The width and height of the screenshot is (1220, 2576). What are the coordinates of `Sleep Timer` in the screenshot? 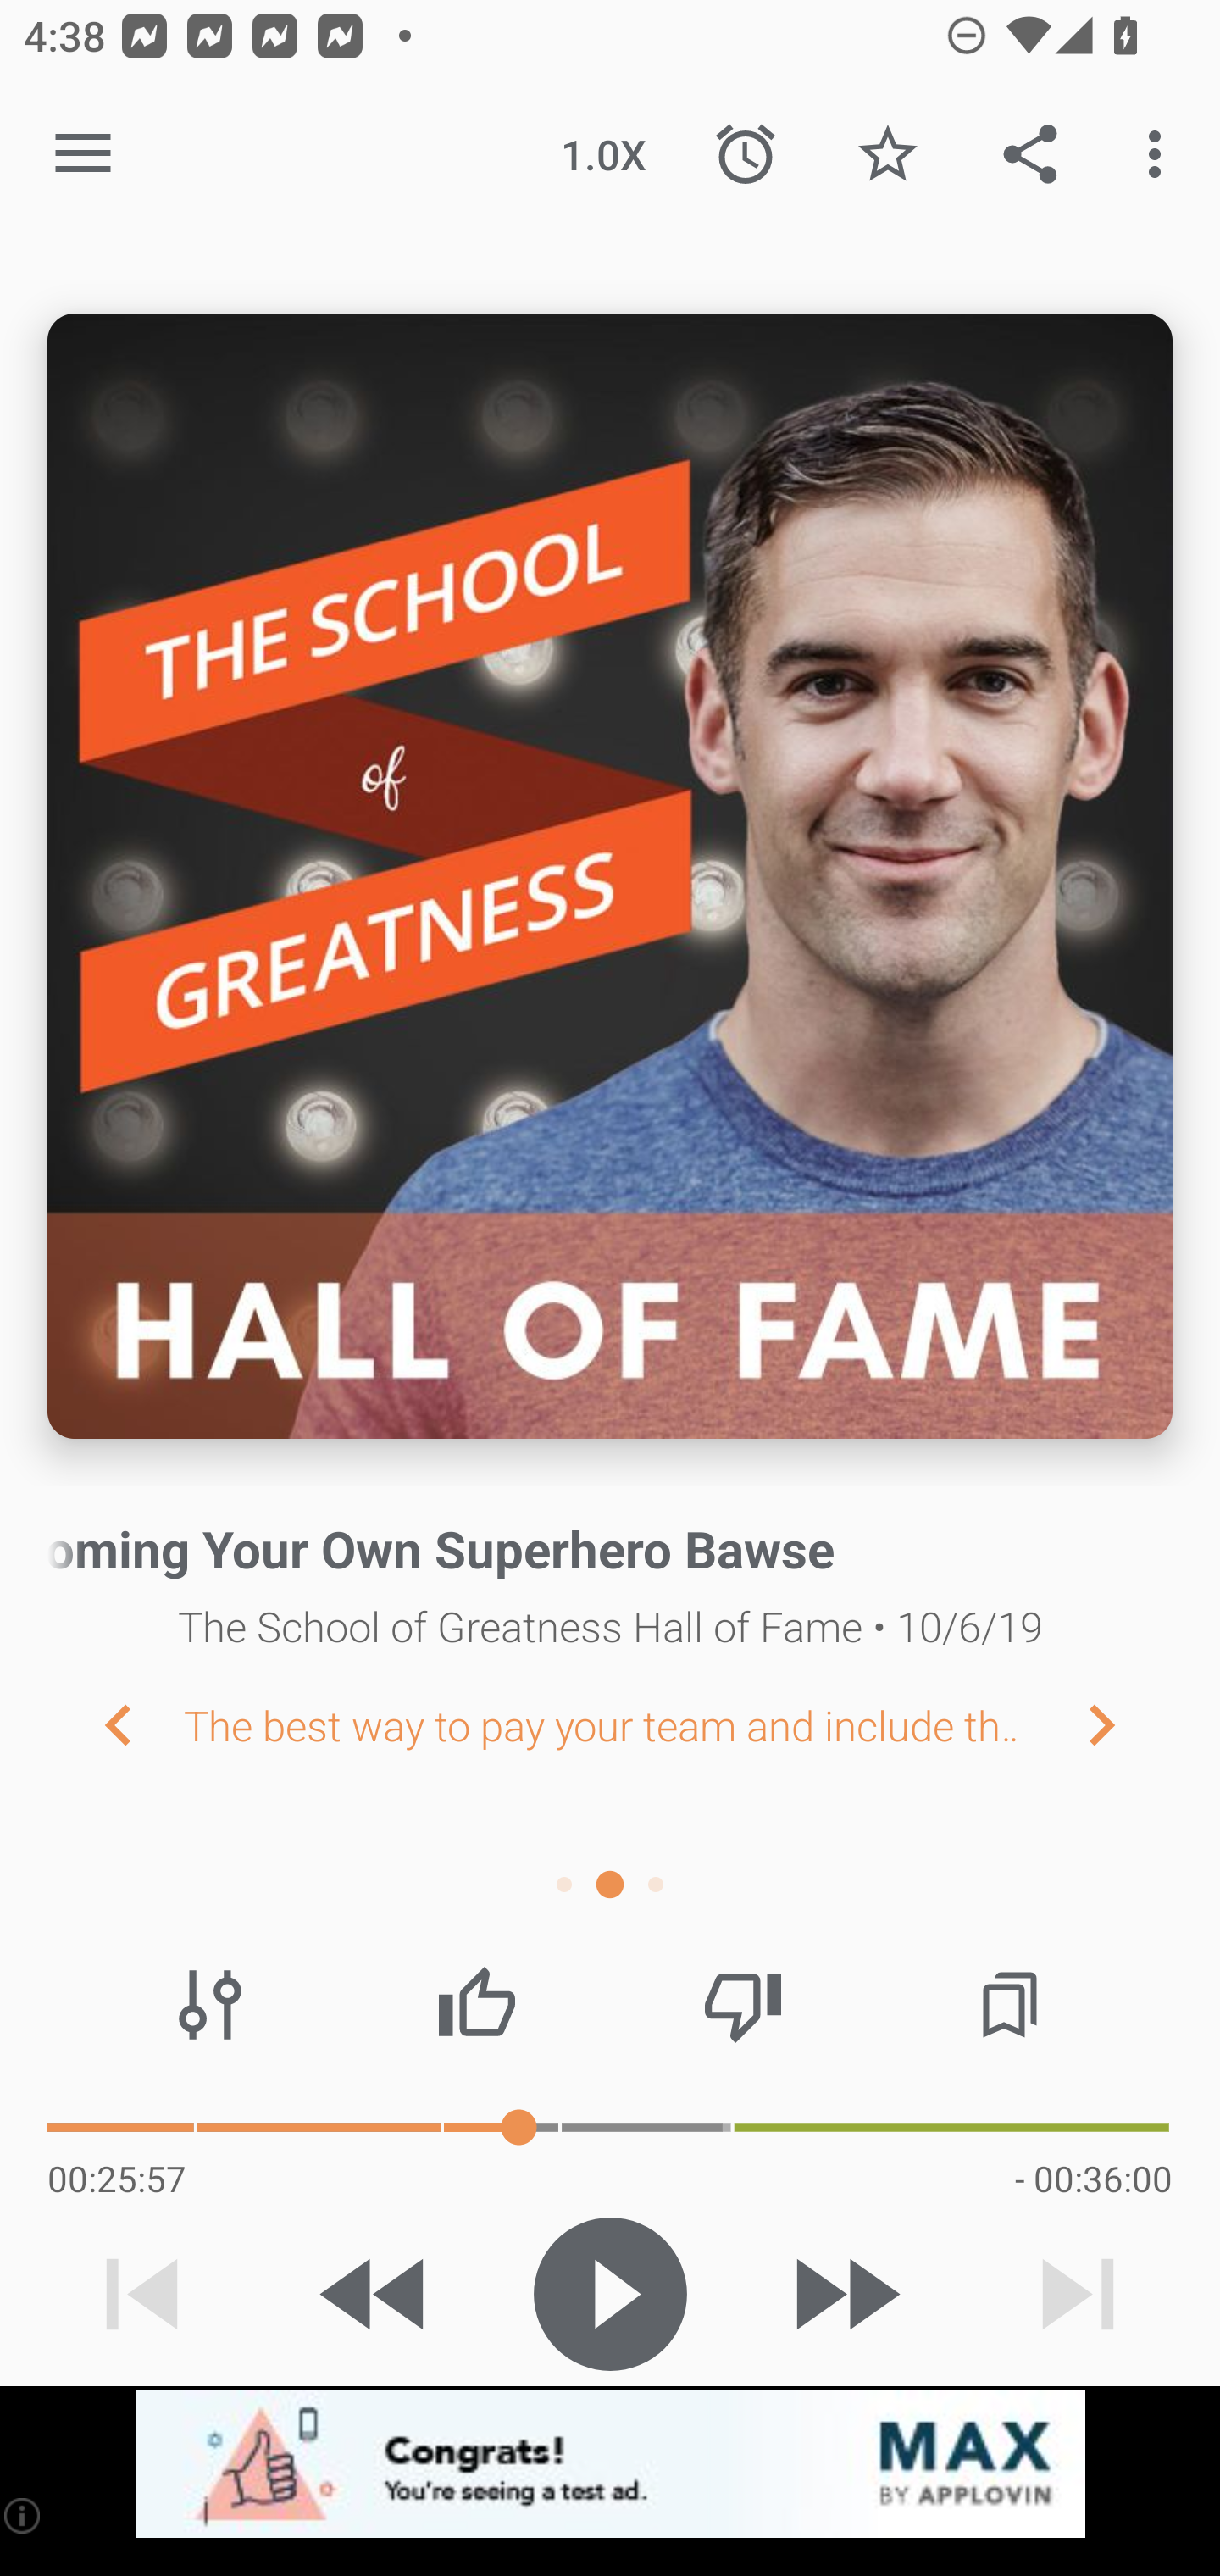 It's located at (746, 154).